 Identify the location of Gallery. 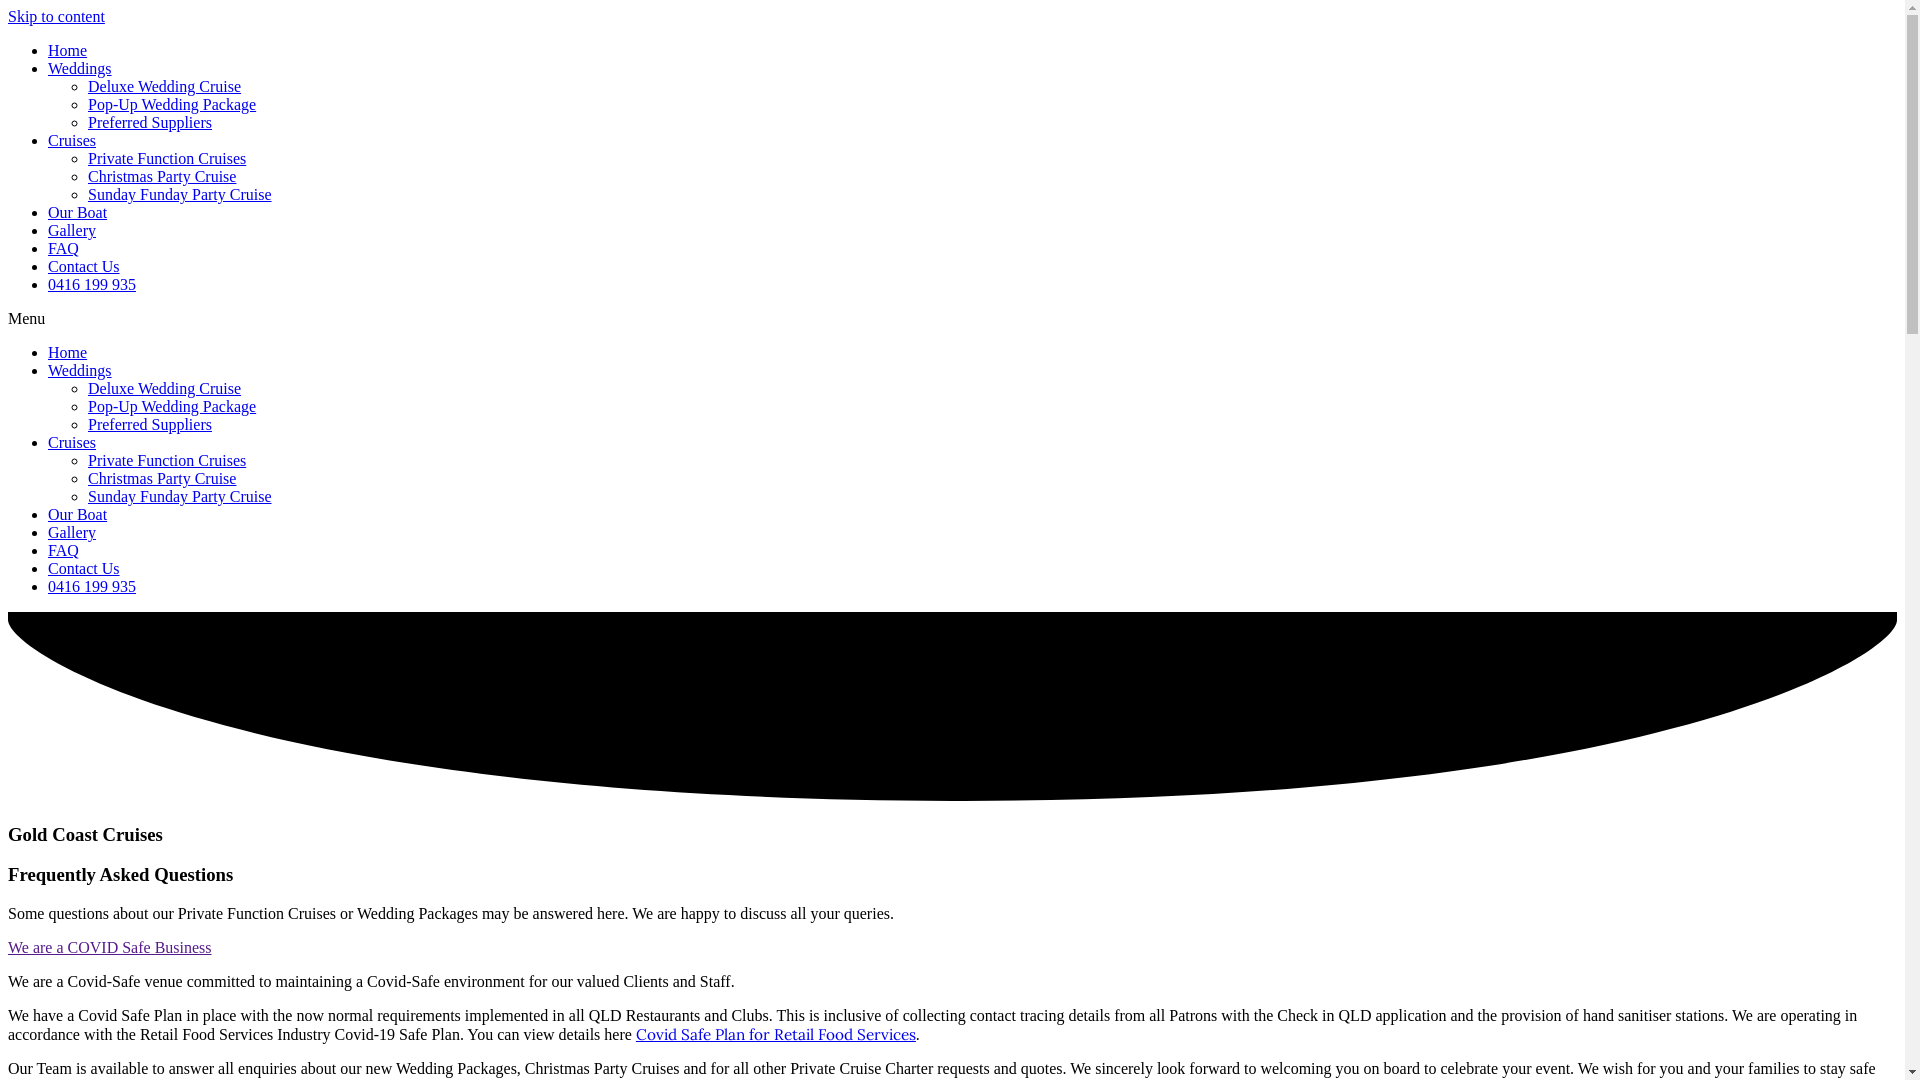
(72, 230).